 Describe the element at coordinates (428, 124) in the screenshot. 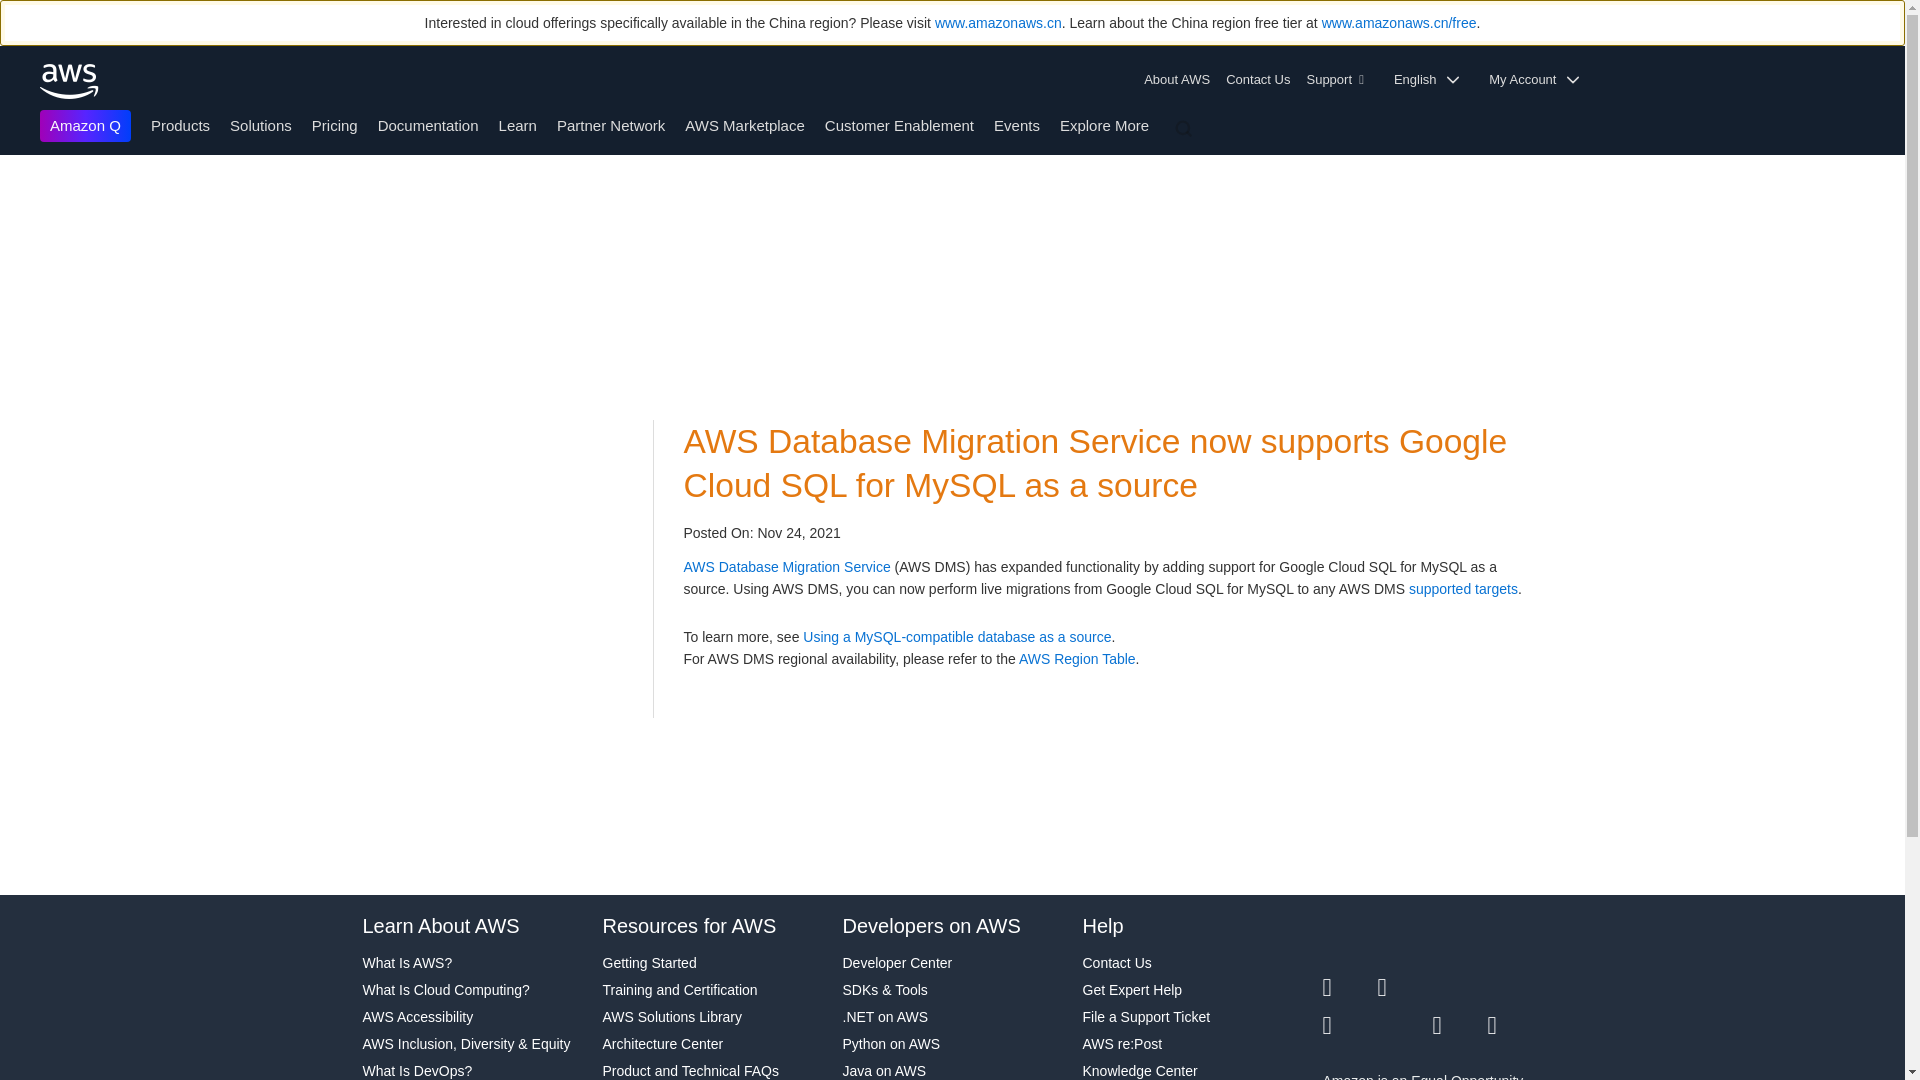

I see `Documentation` at that location.